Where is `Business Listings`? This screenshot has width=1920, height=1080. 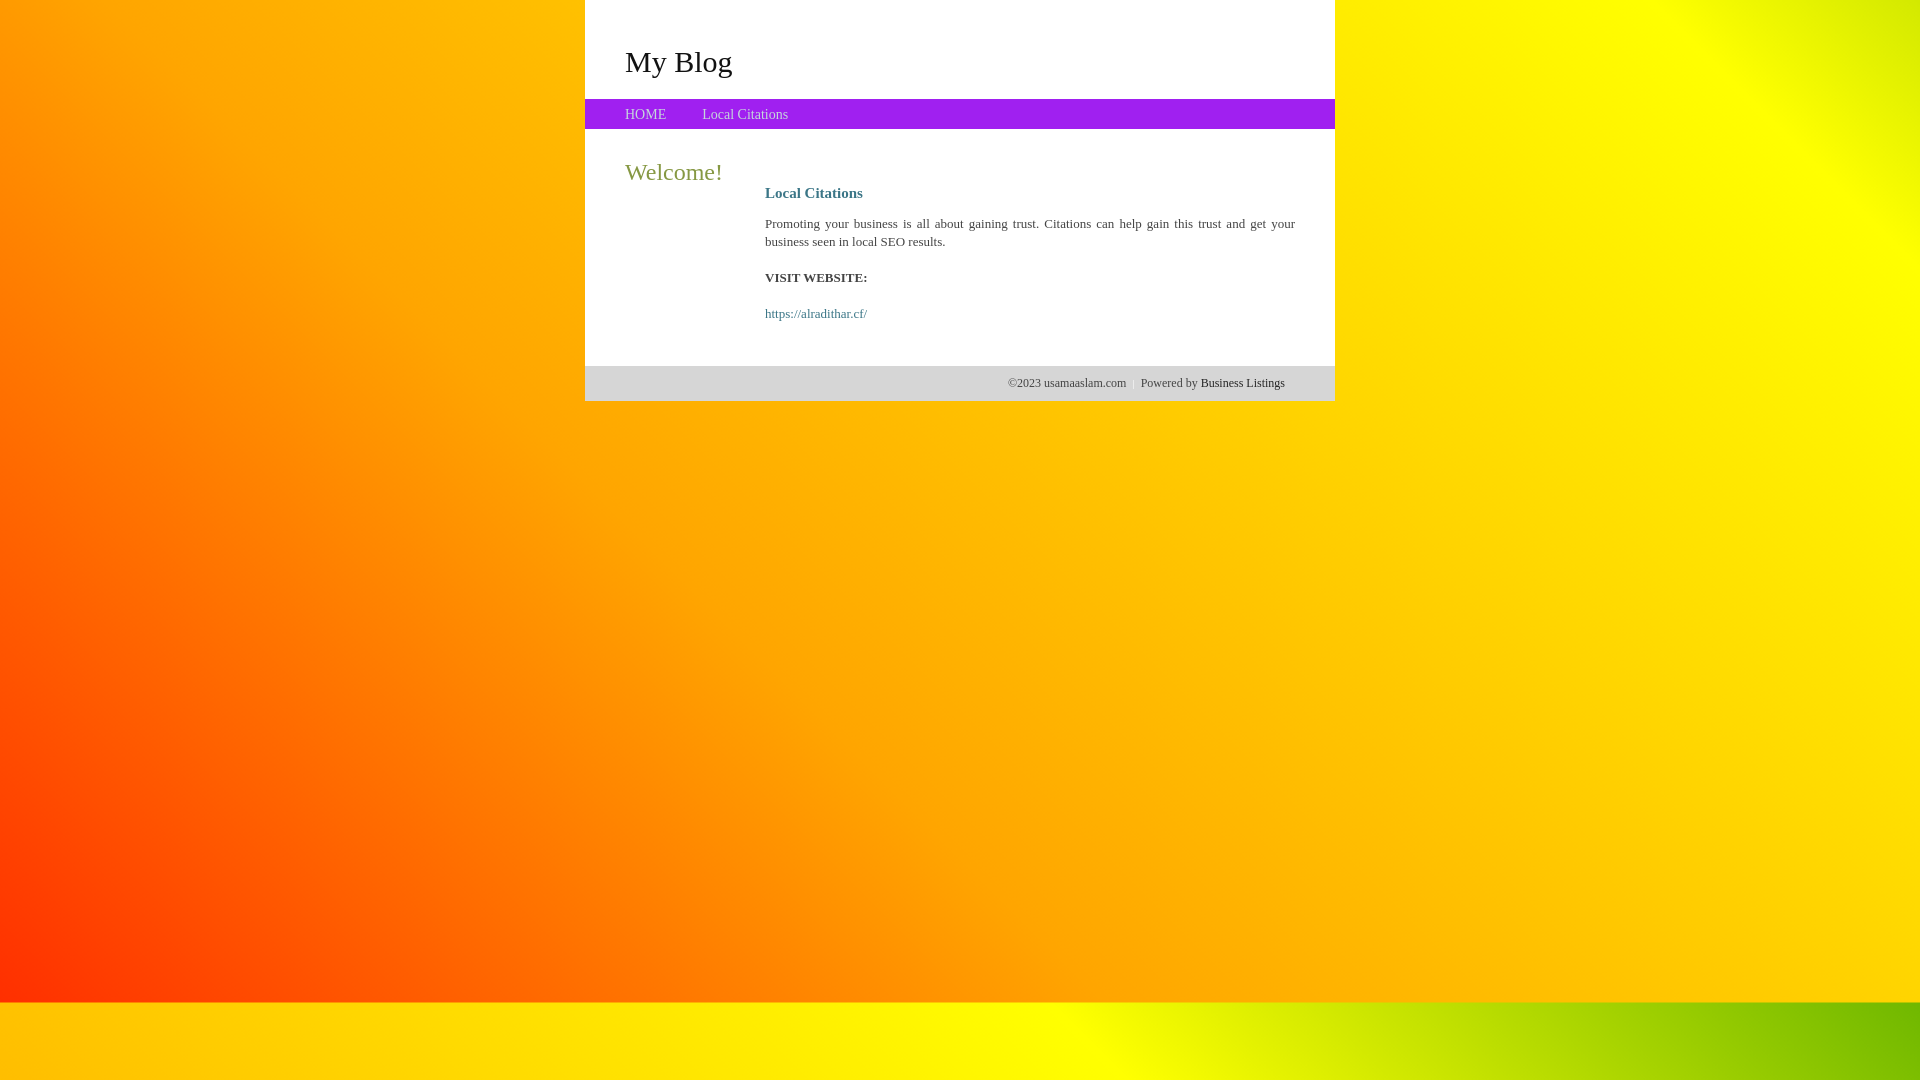
Business Listings is located at coordinates (1243, 383).